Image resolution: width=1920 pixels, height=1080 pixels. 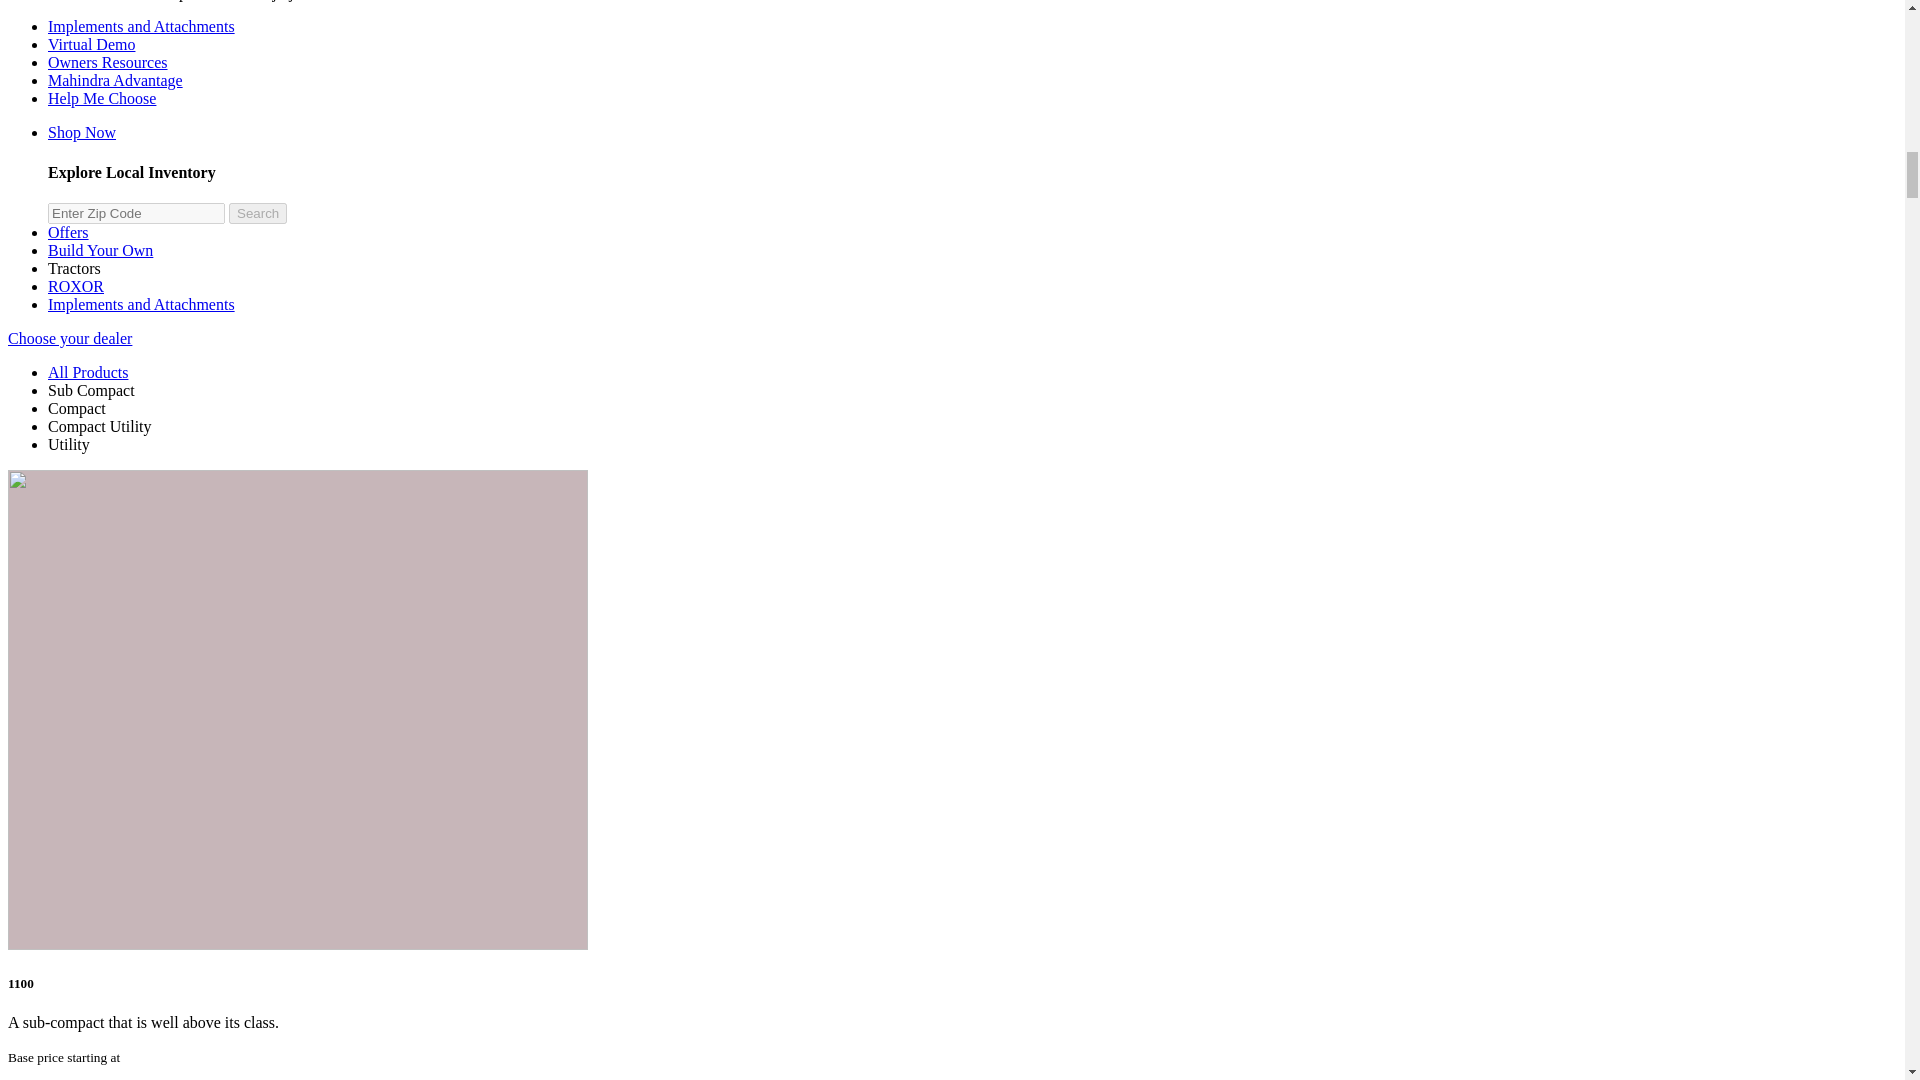 I want to click on Virtual Demo, so click(x=91, y=44).